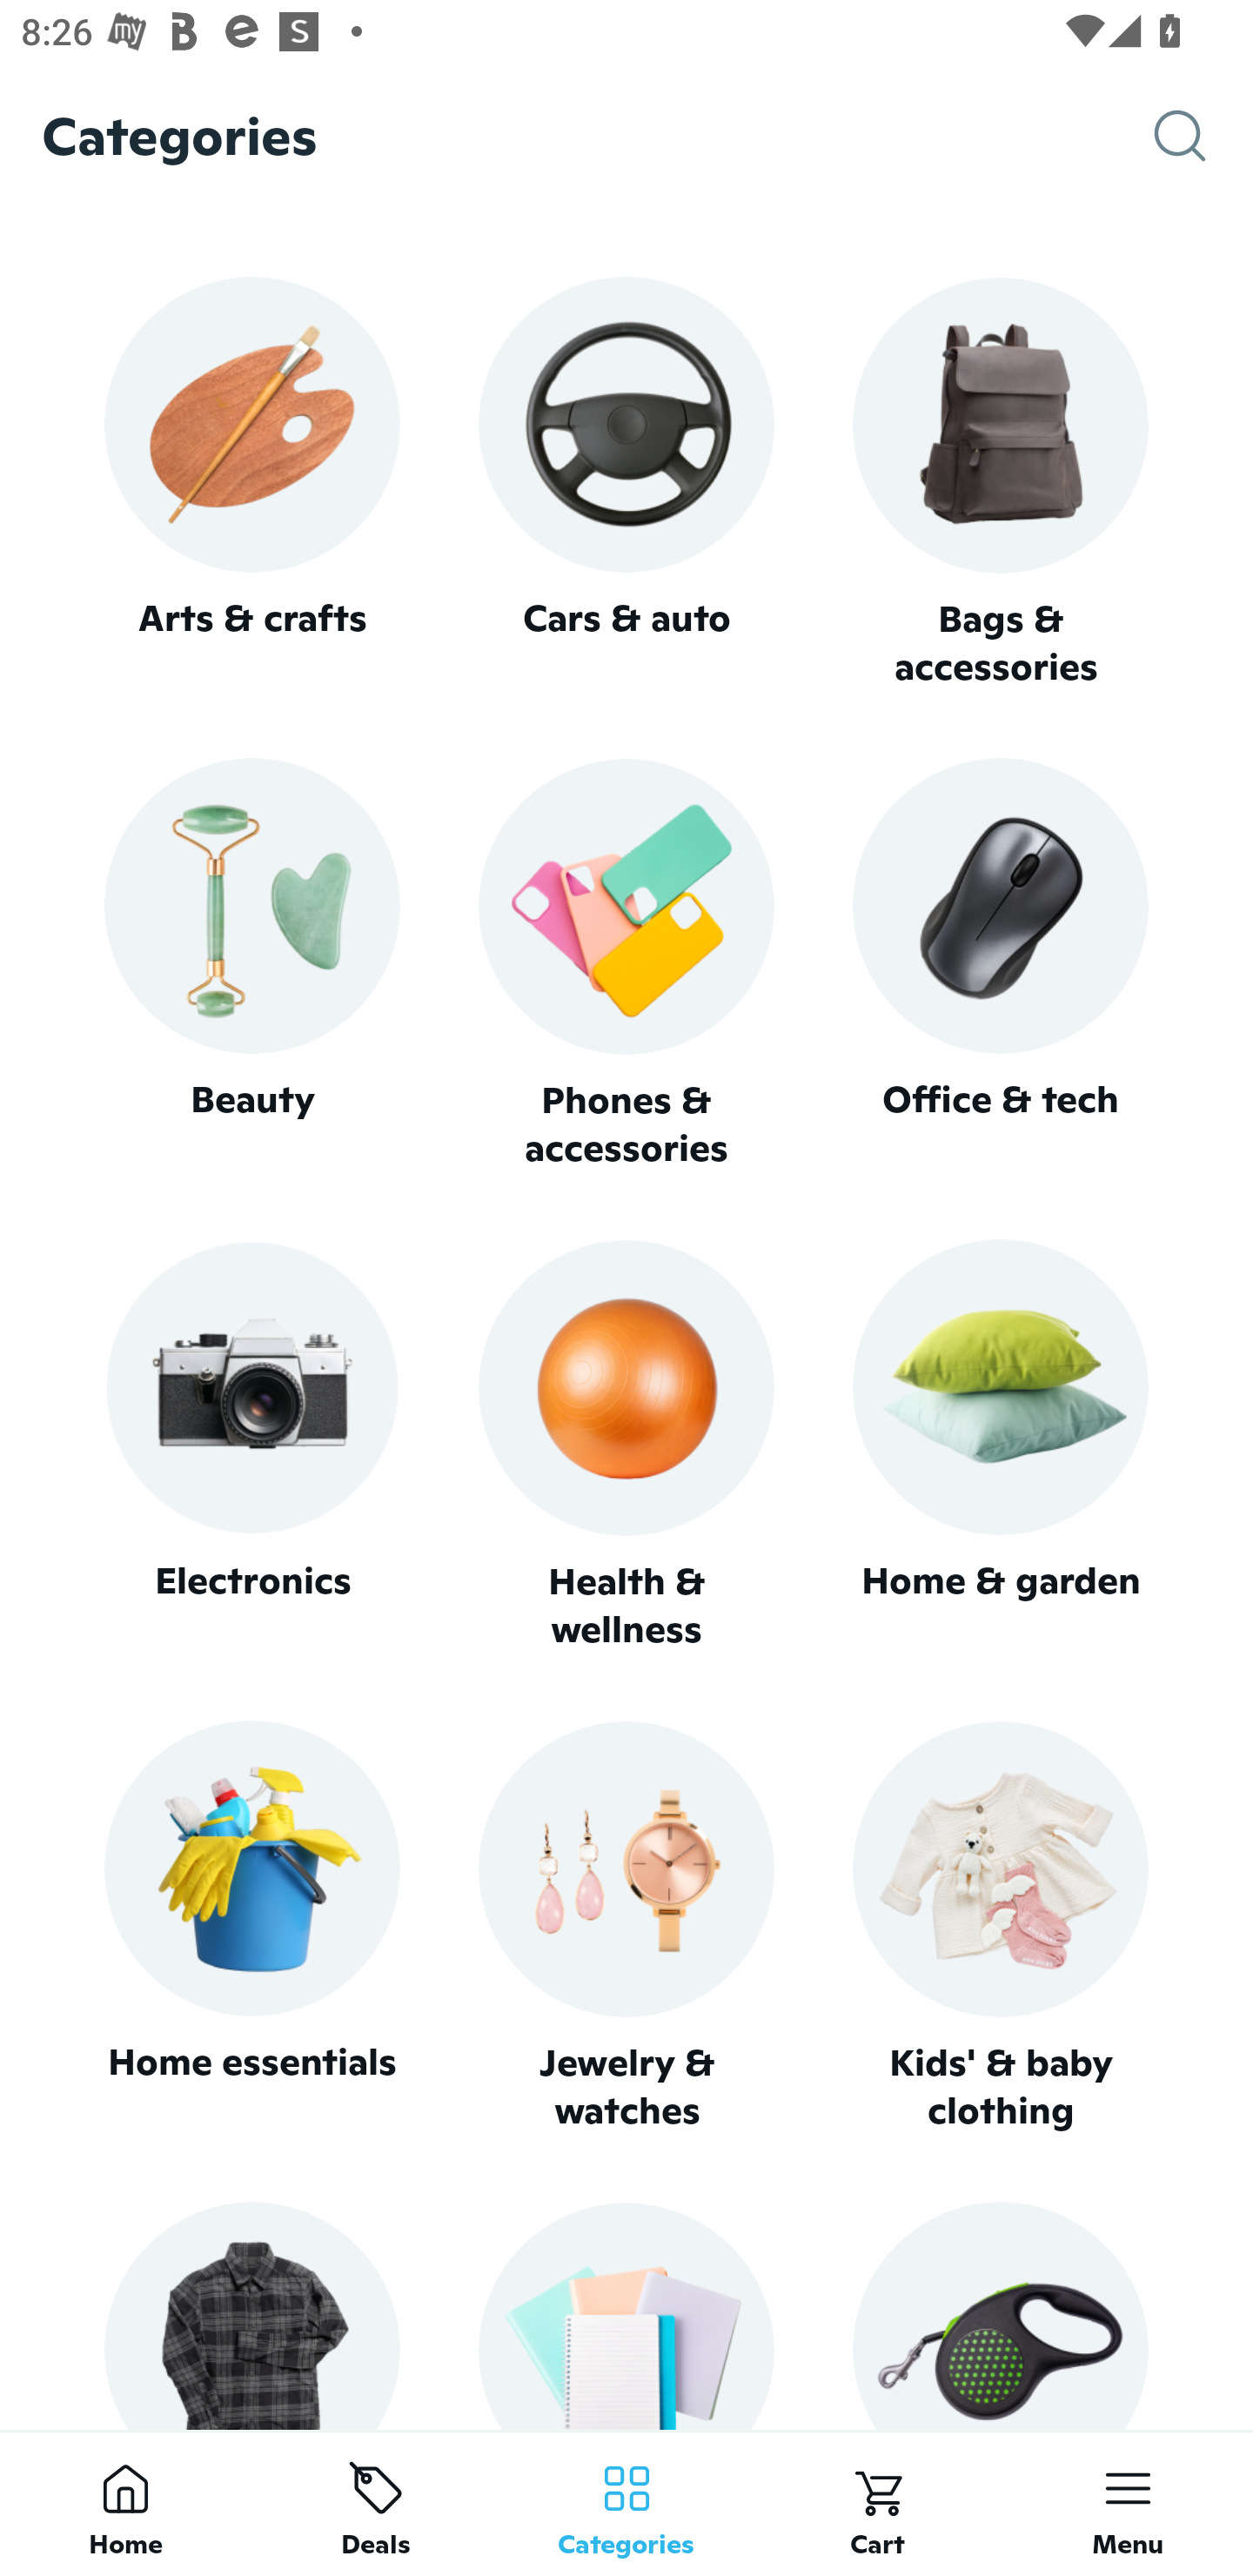 The height and width of the screenshot is (2576, 1253). What do you see at coordinates (626, 1446) in the screenshot?
I see `Health & wellness` at bounding box center [626, 1446].